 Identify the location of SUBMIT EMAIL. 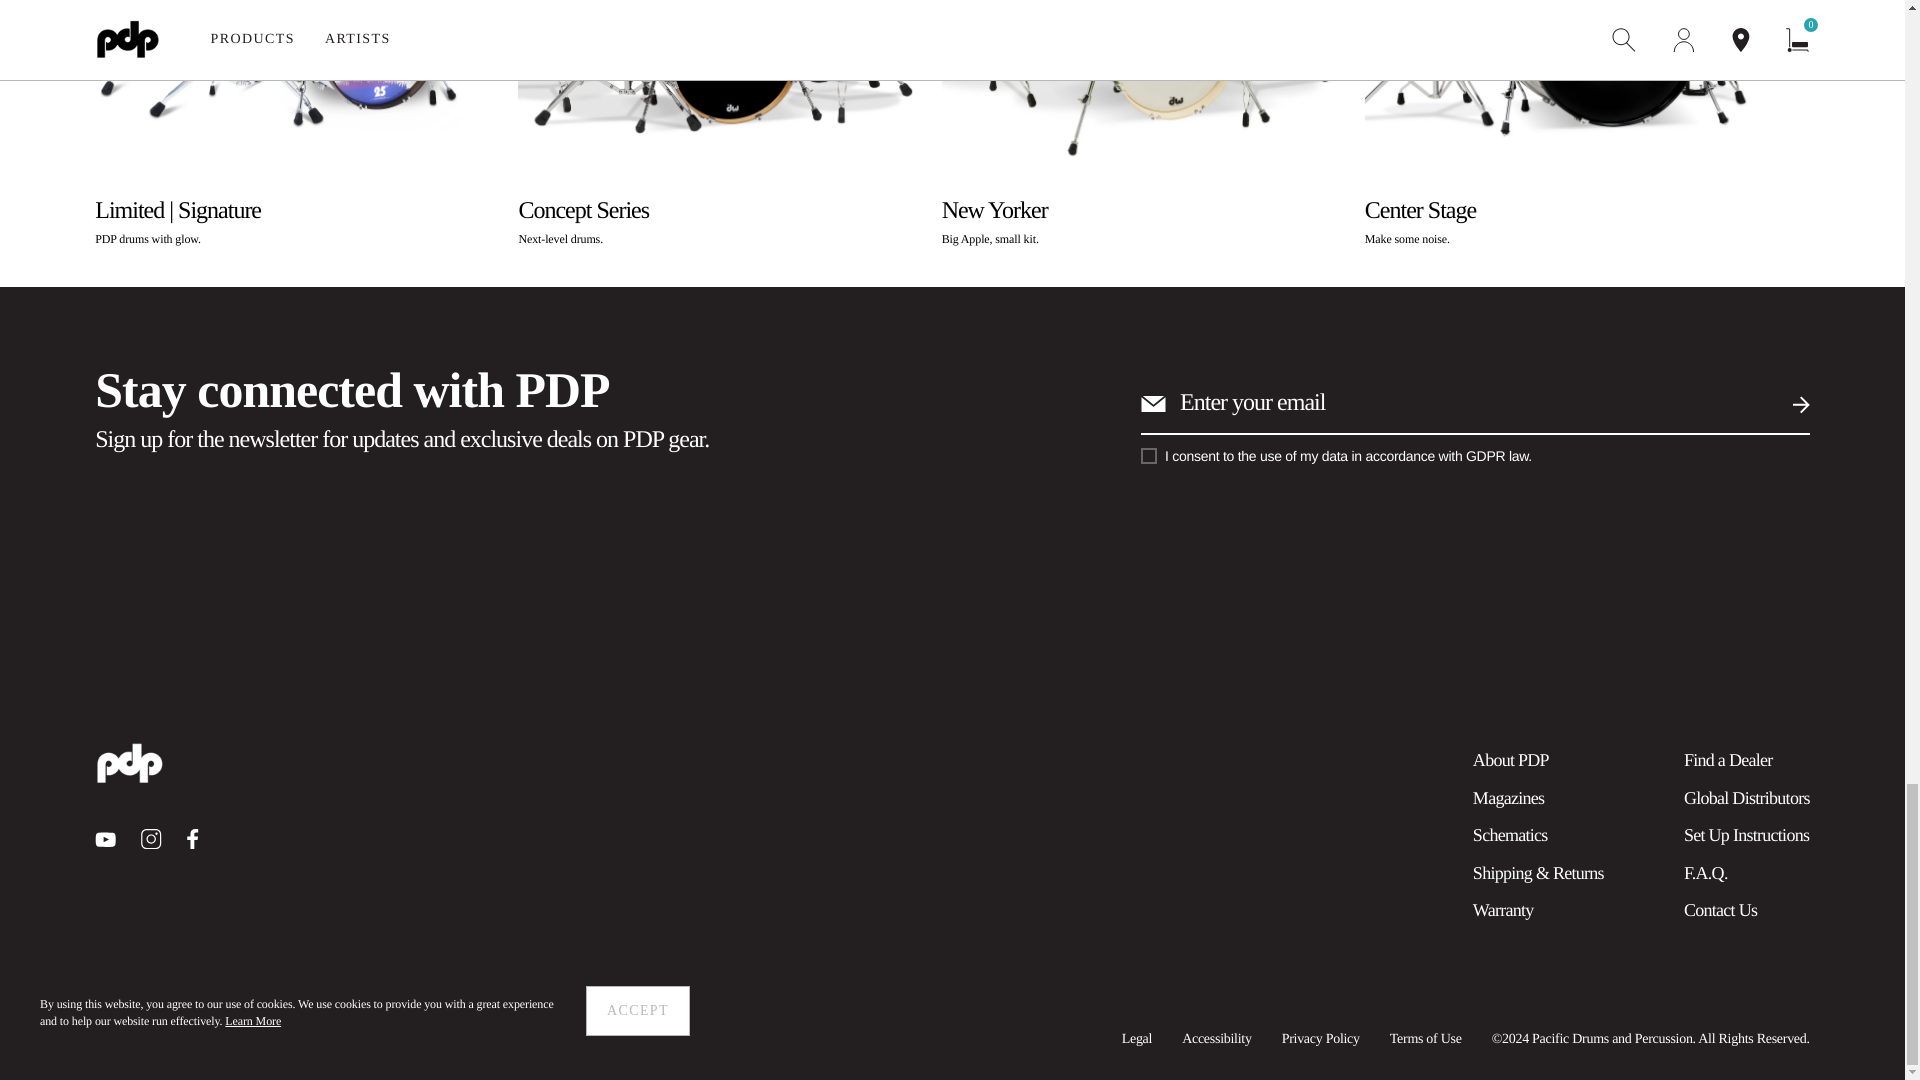
(1784, 404).